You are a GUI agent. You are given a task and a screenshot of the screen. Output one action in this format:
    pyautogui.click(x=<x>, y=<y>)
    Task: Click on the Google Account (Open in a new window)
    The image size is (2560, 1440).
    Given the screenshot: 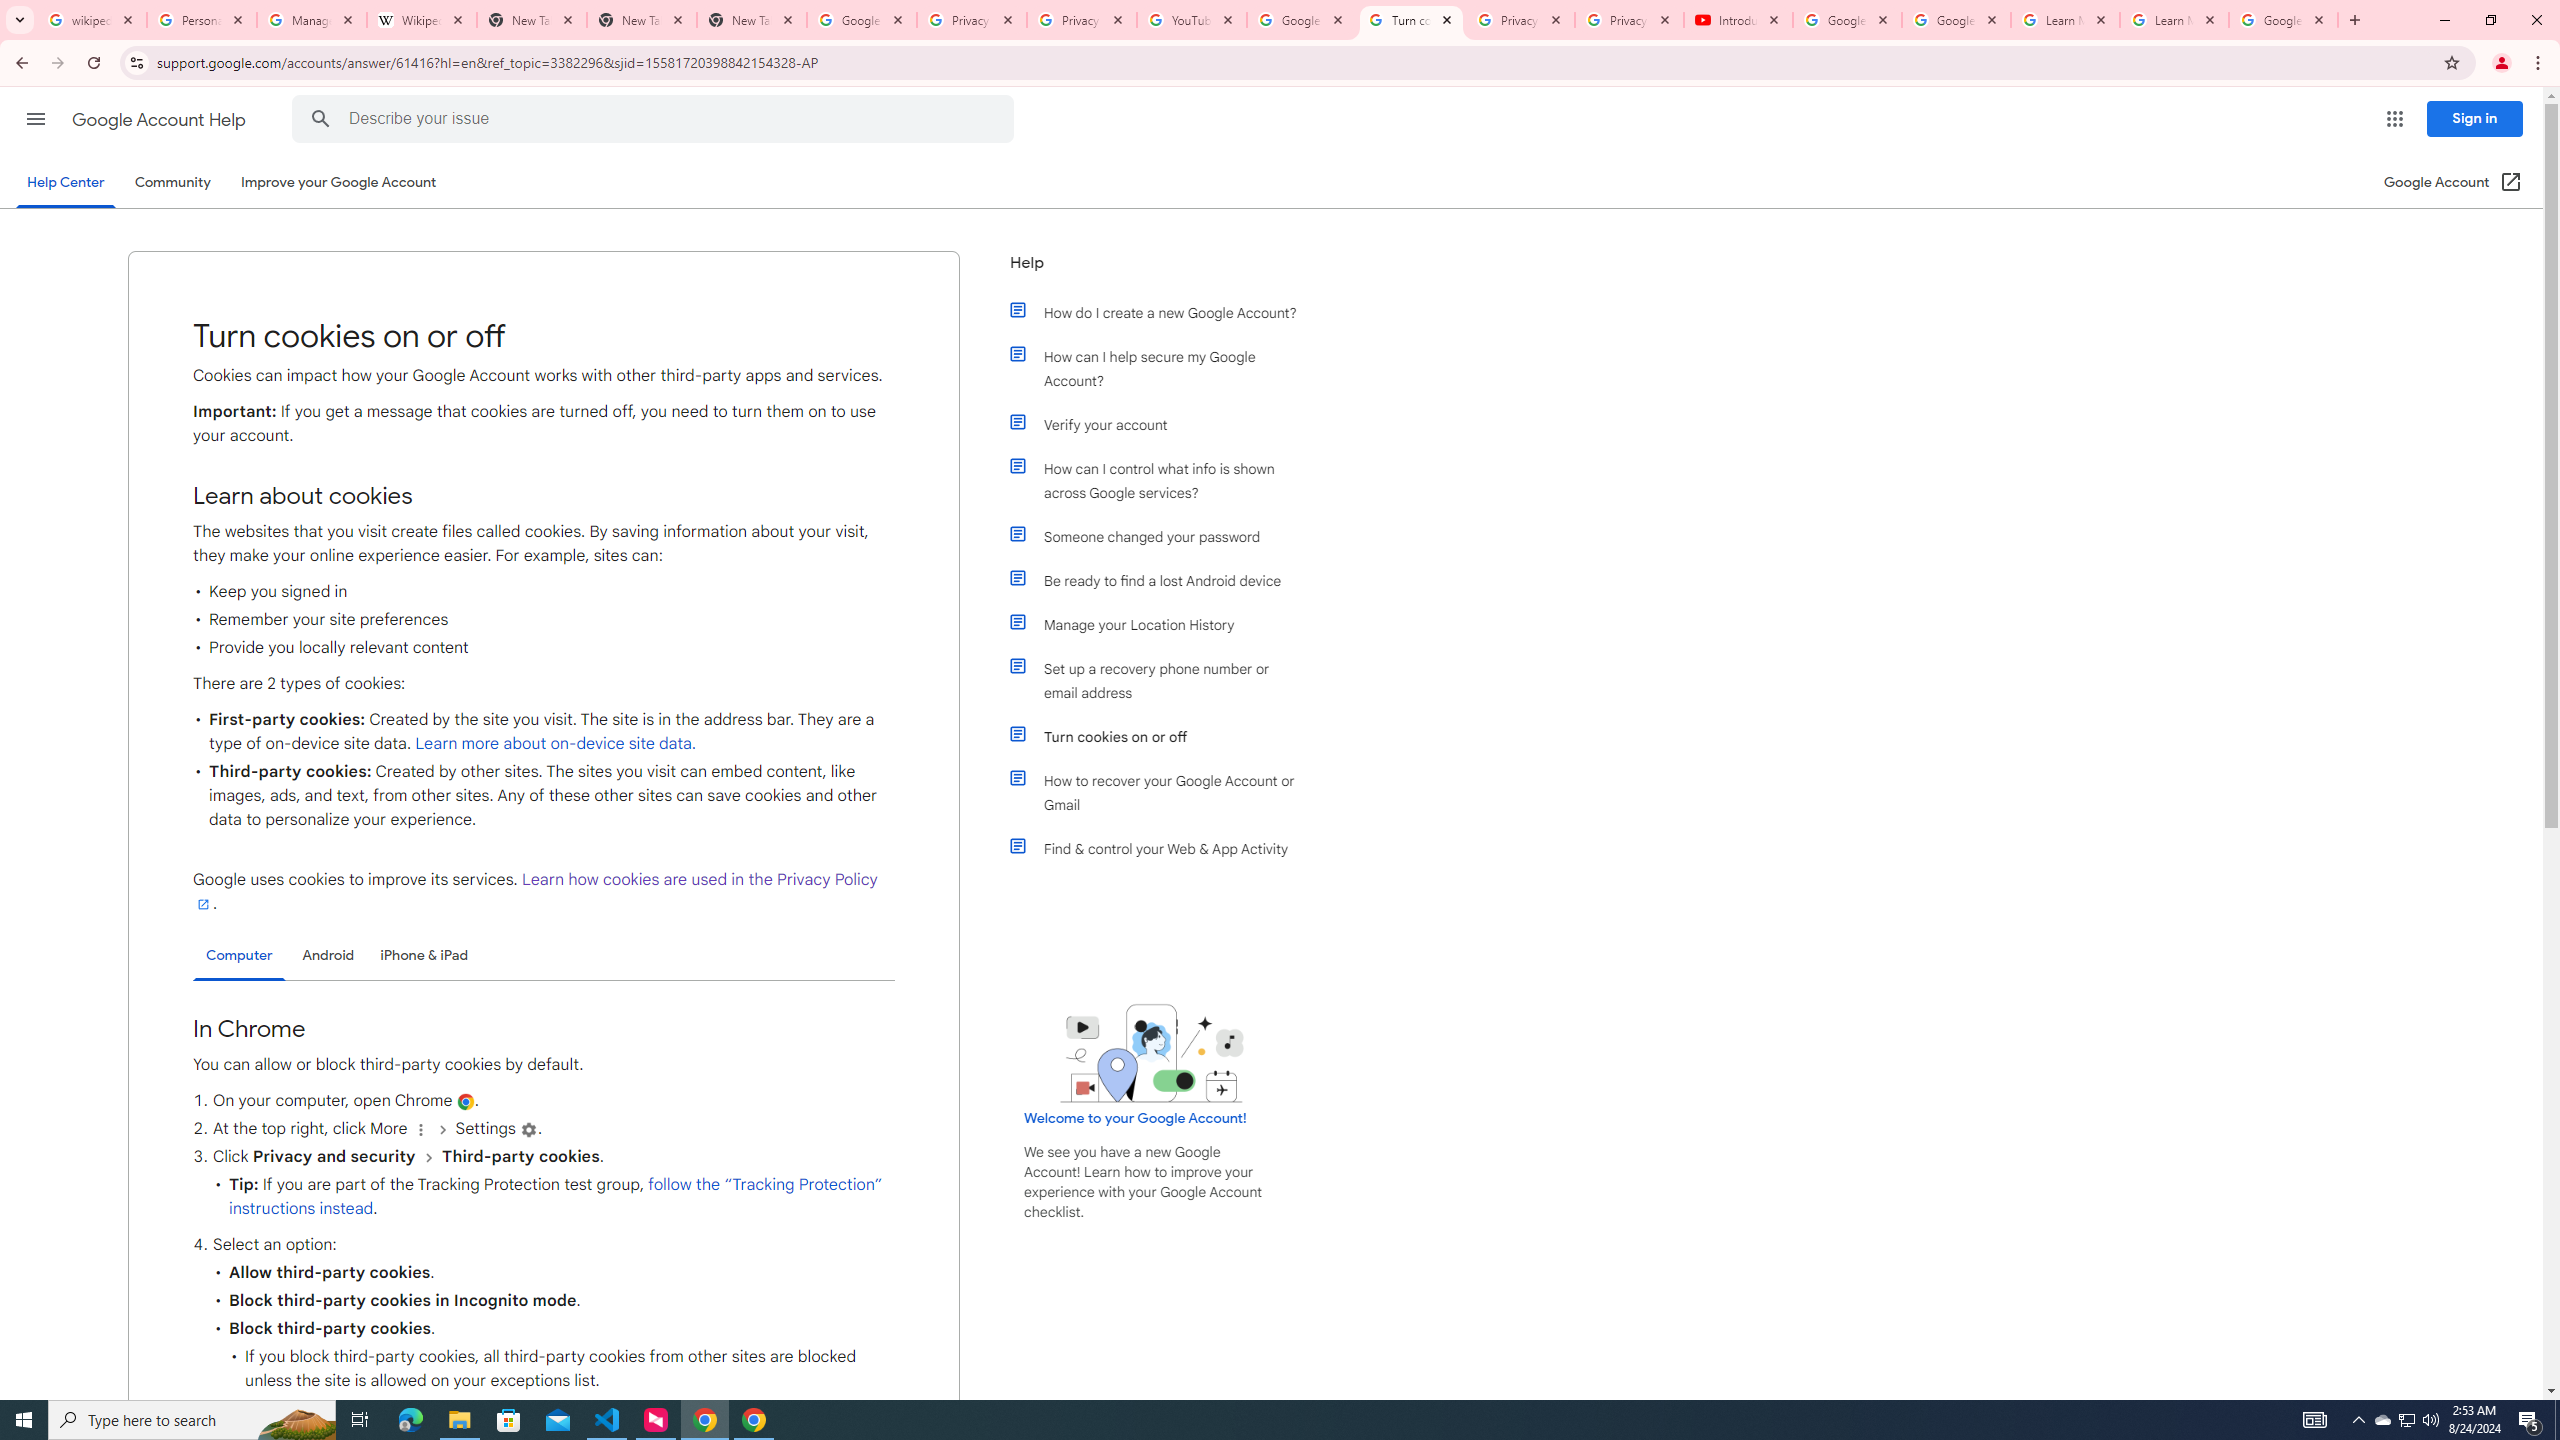 What is the action you would take?
    pyautogui.click(x=2454, y=182)
    